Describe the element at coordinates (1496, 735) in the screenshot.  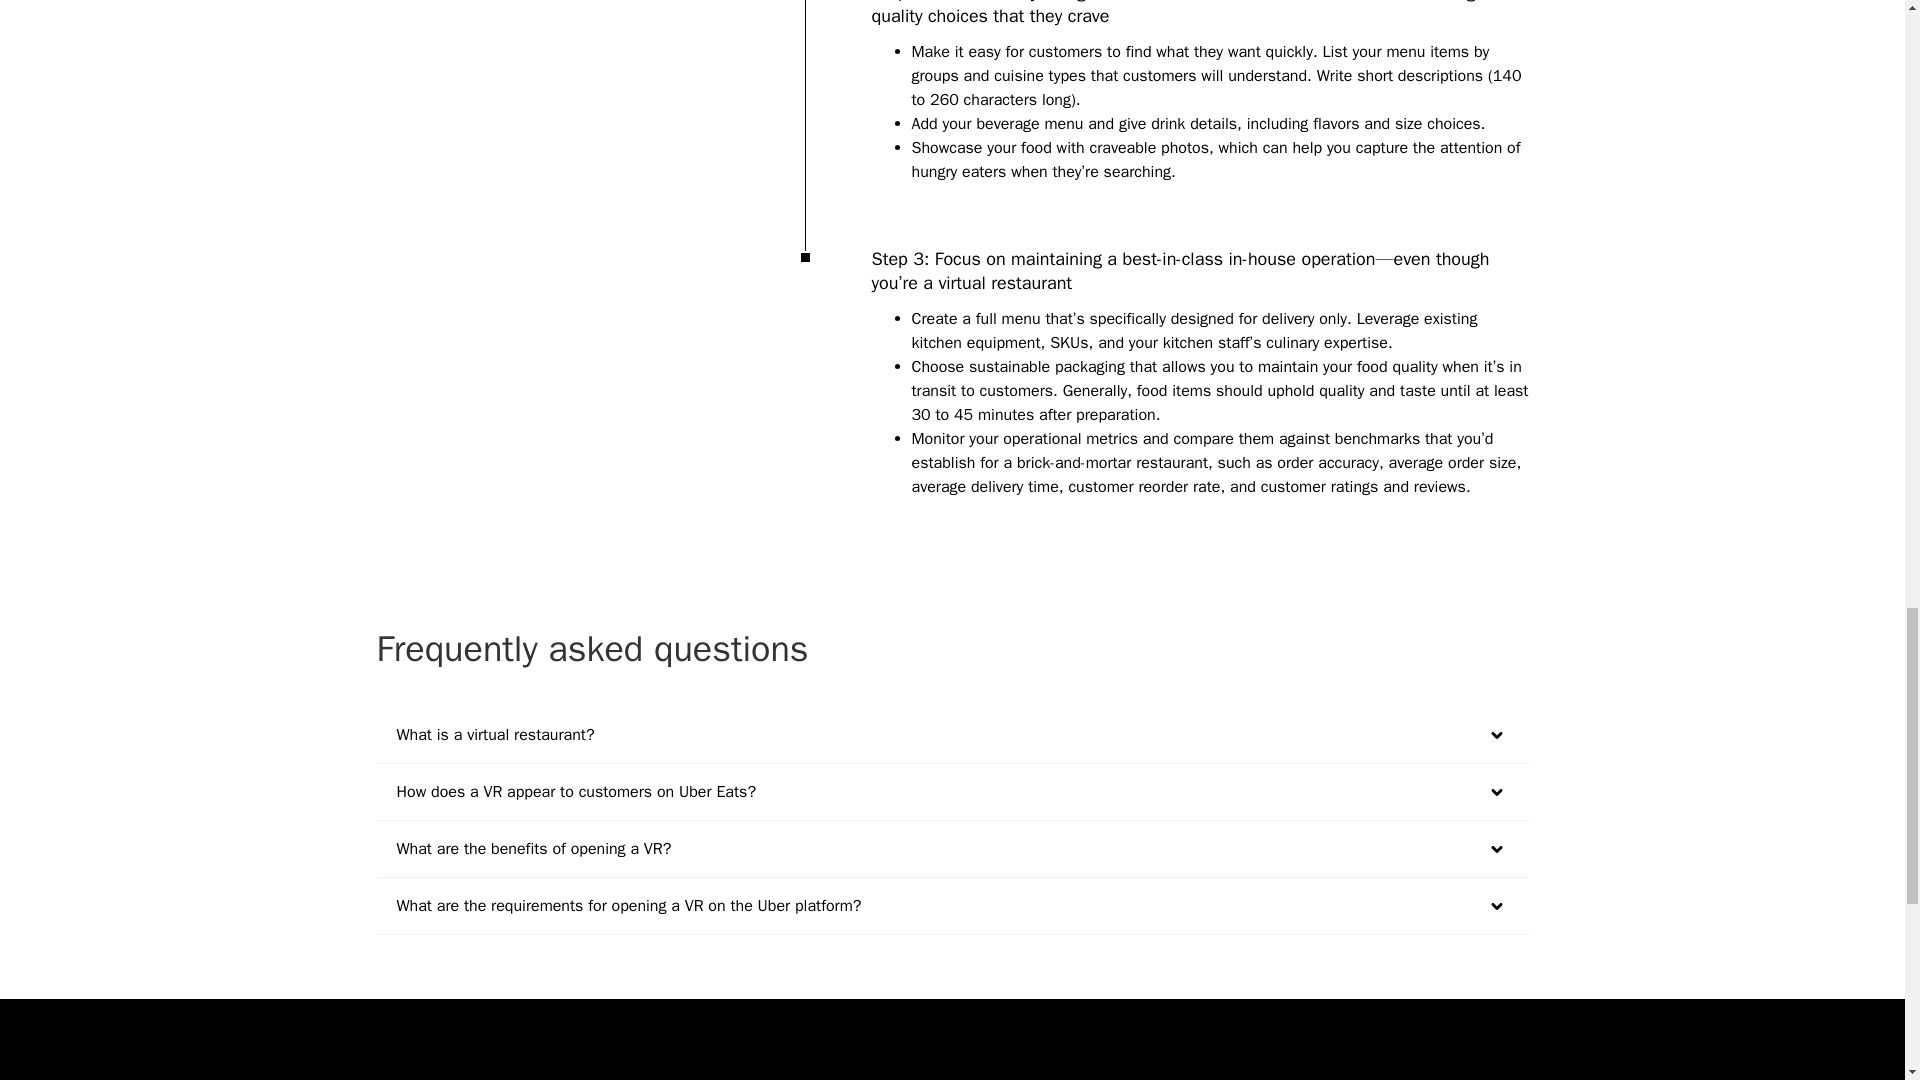
I see `Down Small` at that location.